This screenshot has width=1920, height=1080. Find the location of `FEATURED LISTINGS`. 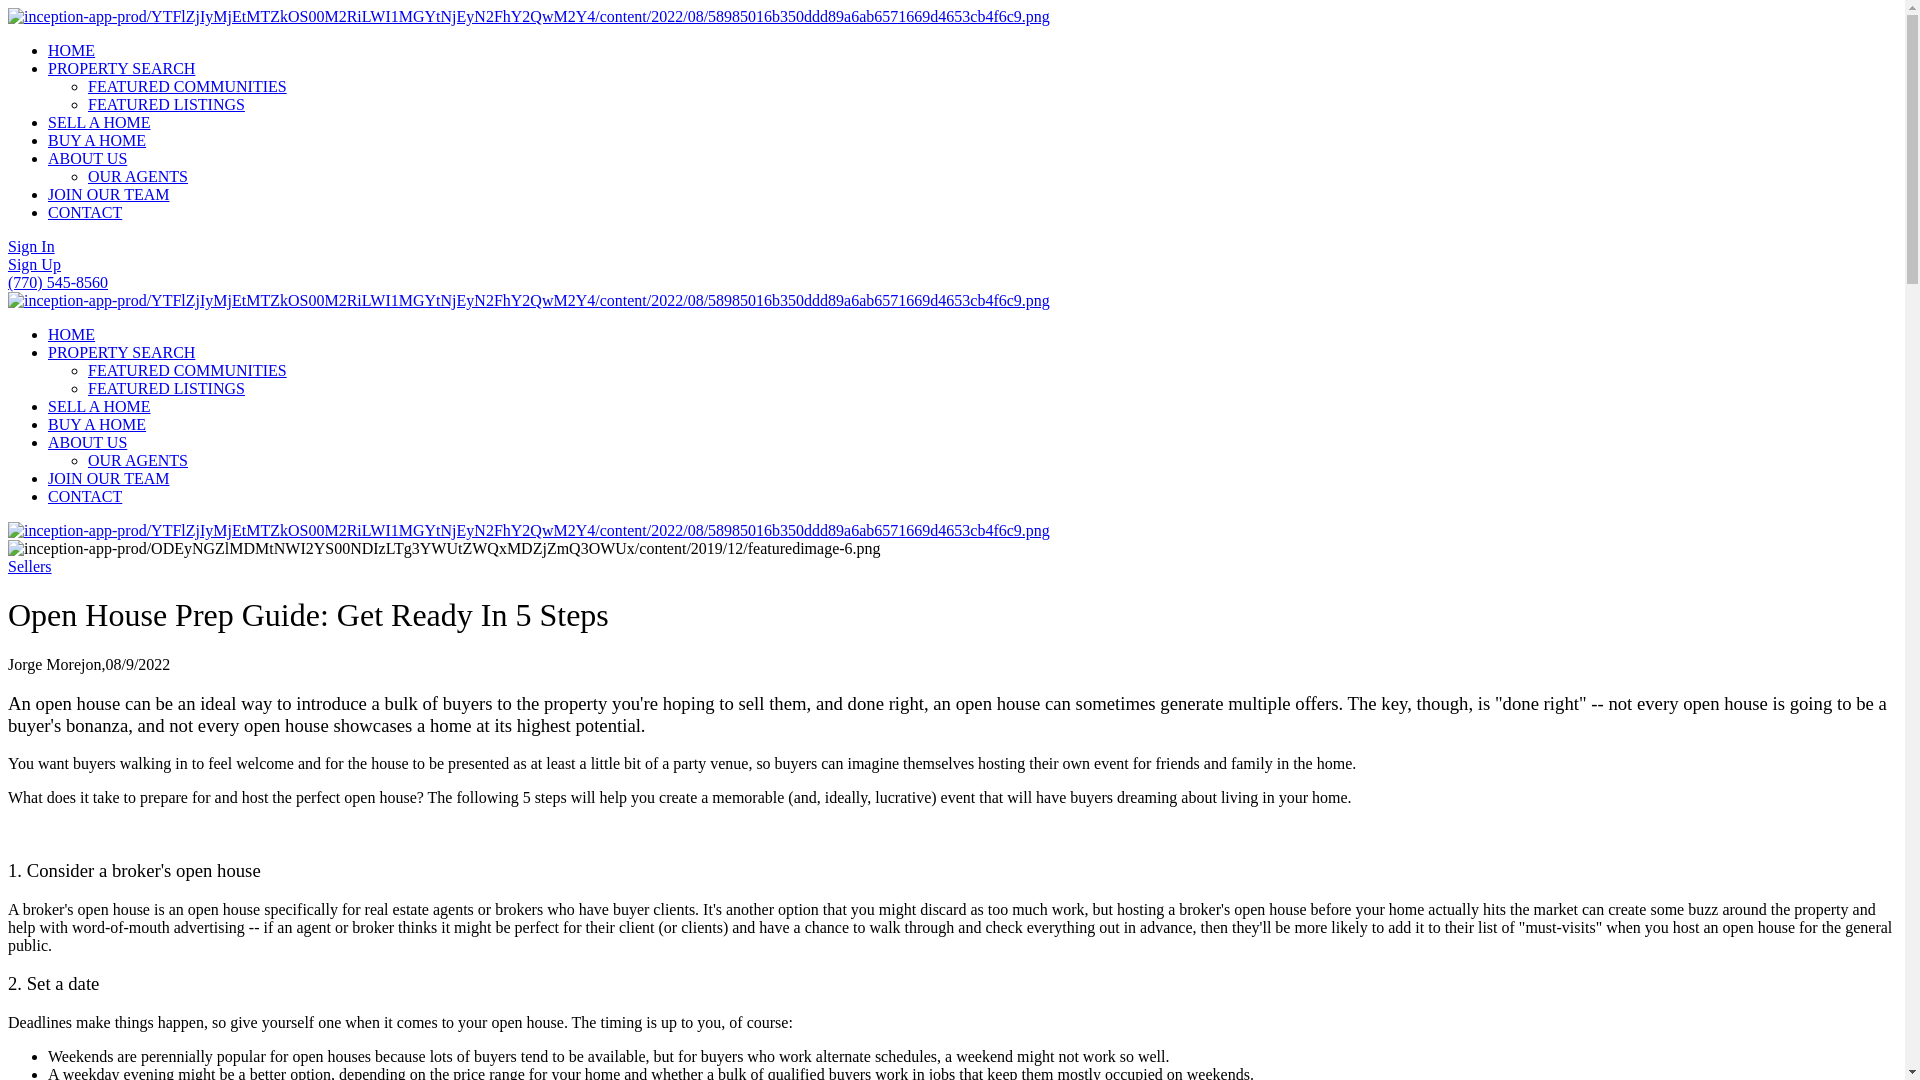

FEATURED LISTINGS is located at coordinates (166, 388).